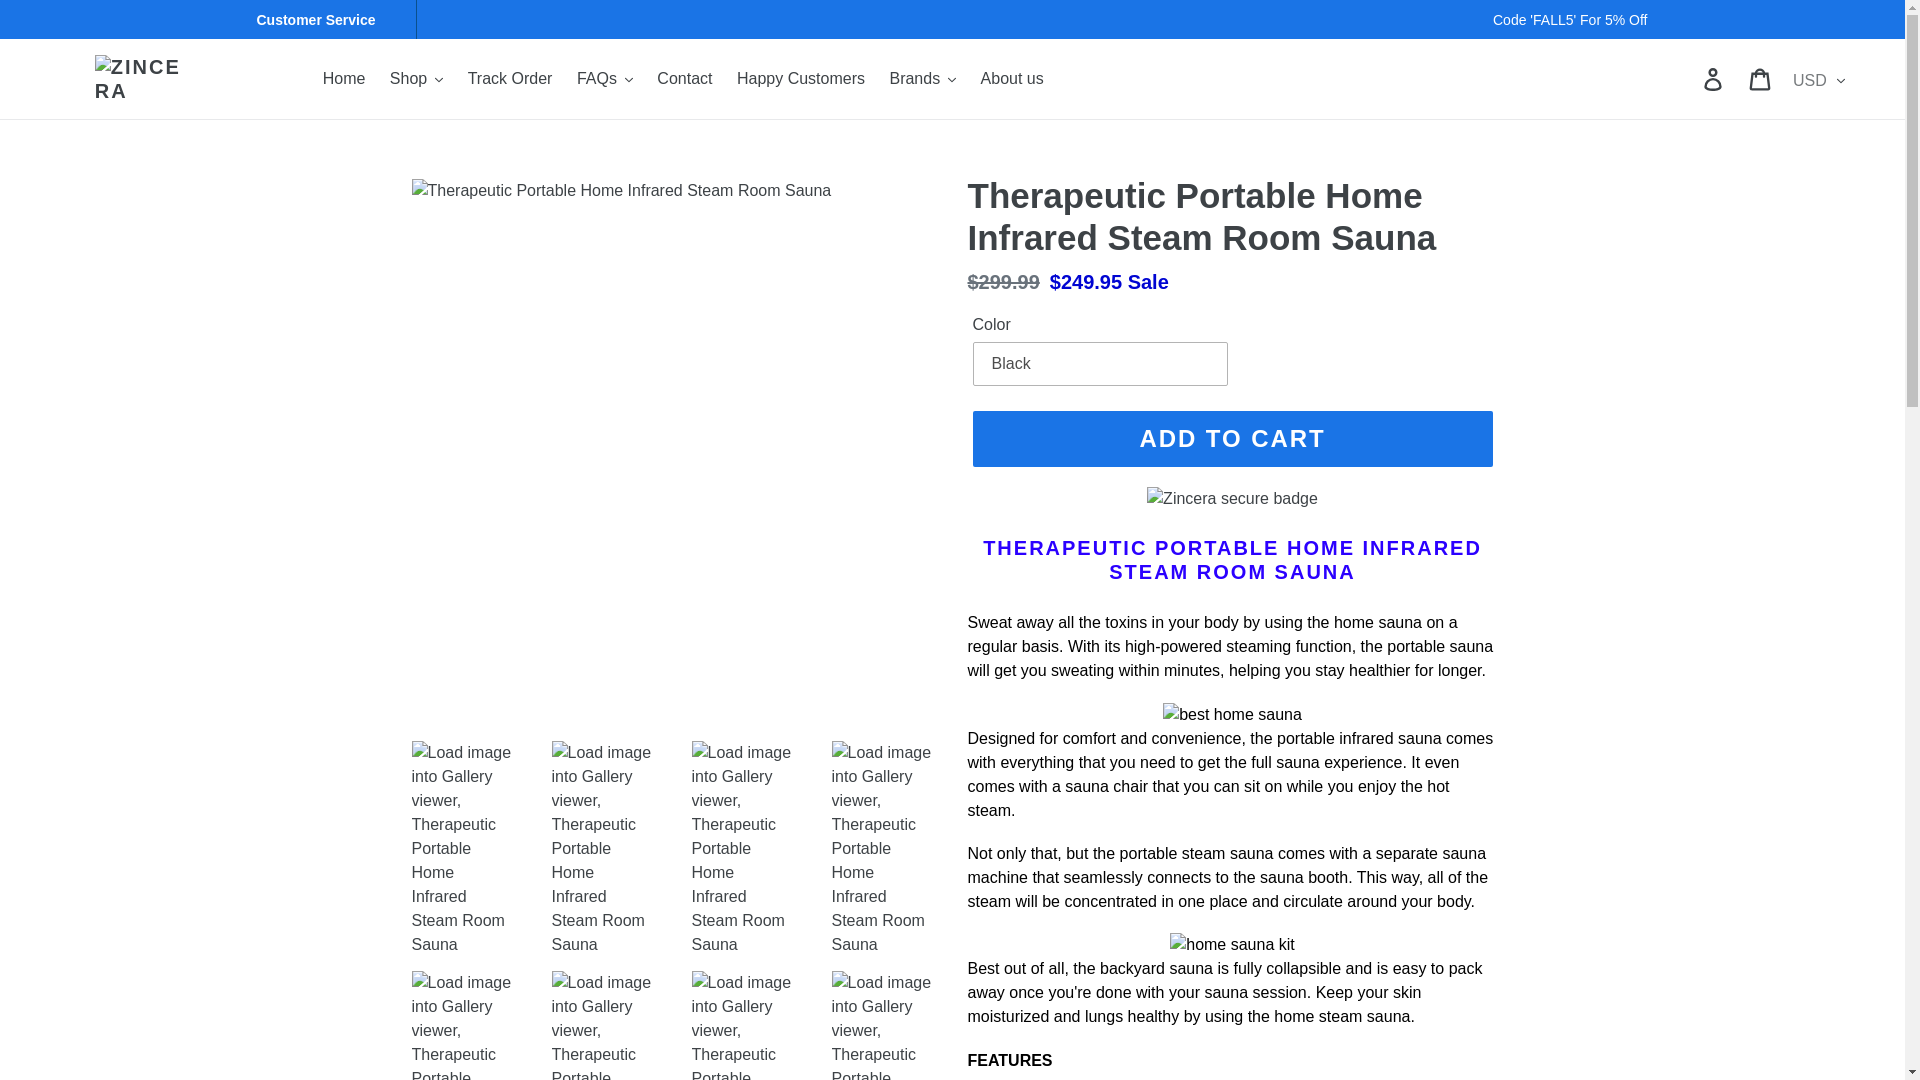 This screenshot has width=1920, height=1080. I want to click on Customer Service, so click(323, 20).